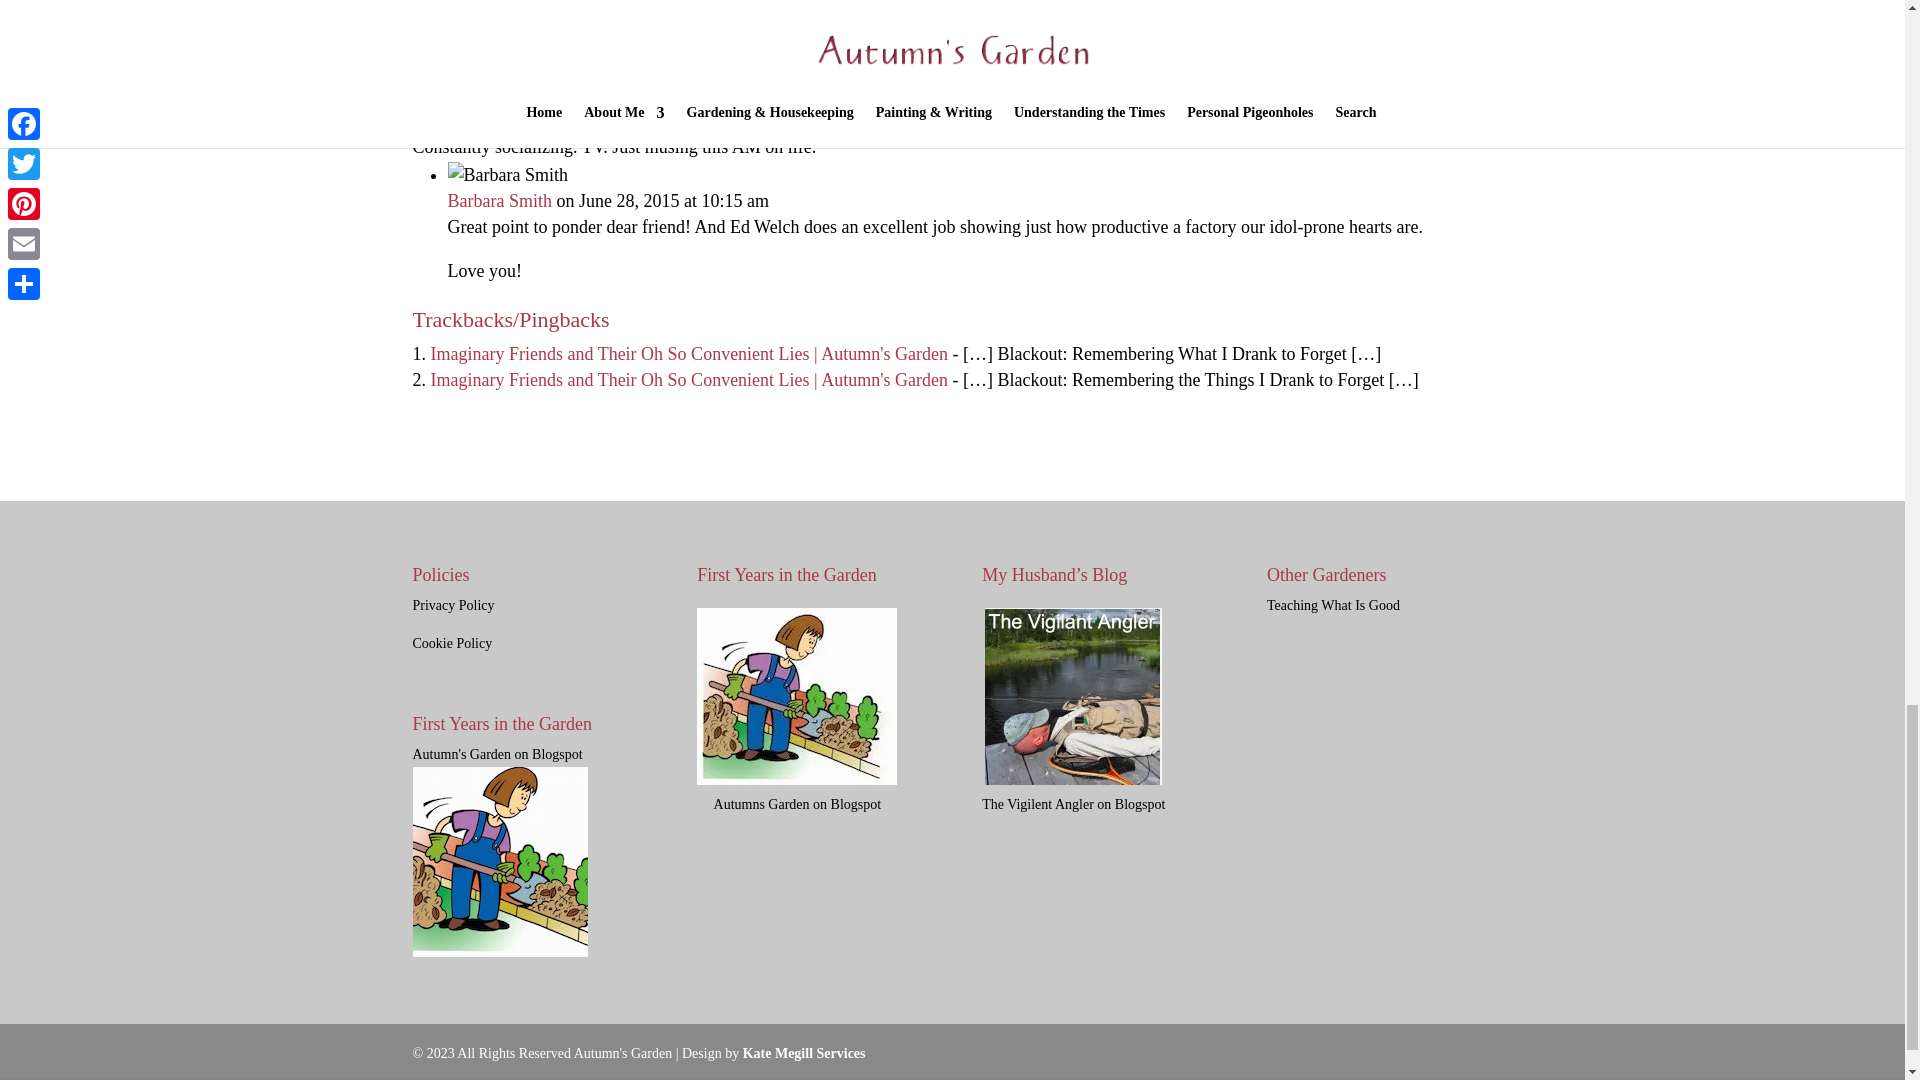 The height and width of the screenshot is (1080, 1920). Describe the element at coordinates (500, 854) in the screenshot. I see `Autumn's Garden on Blogspot` at that location.